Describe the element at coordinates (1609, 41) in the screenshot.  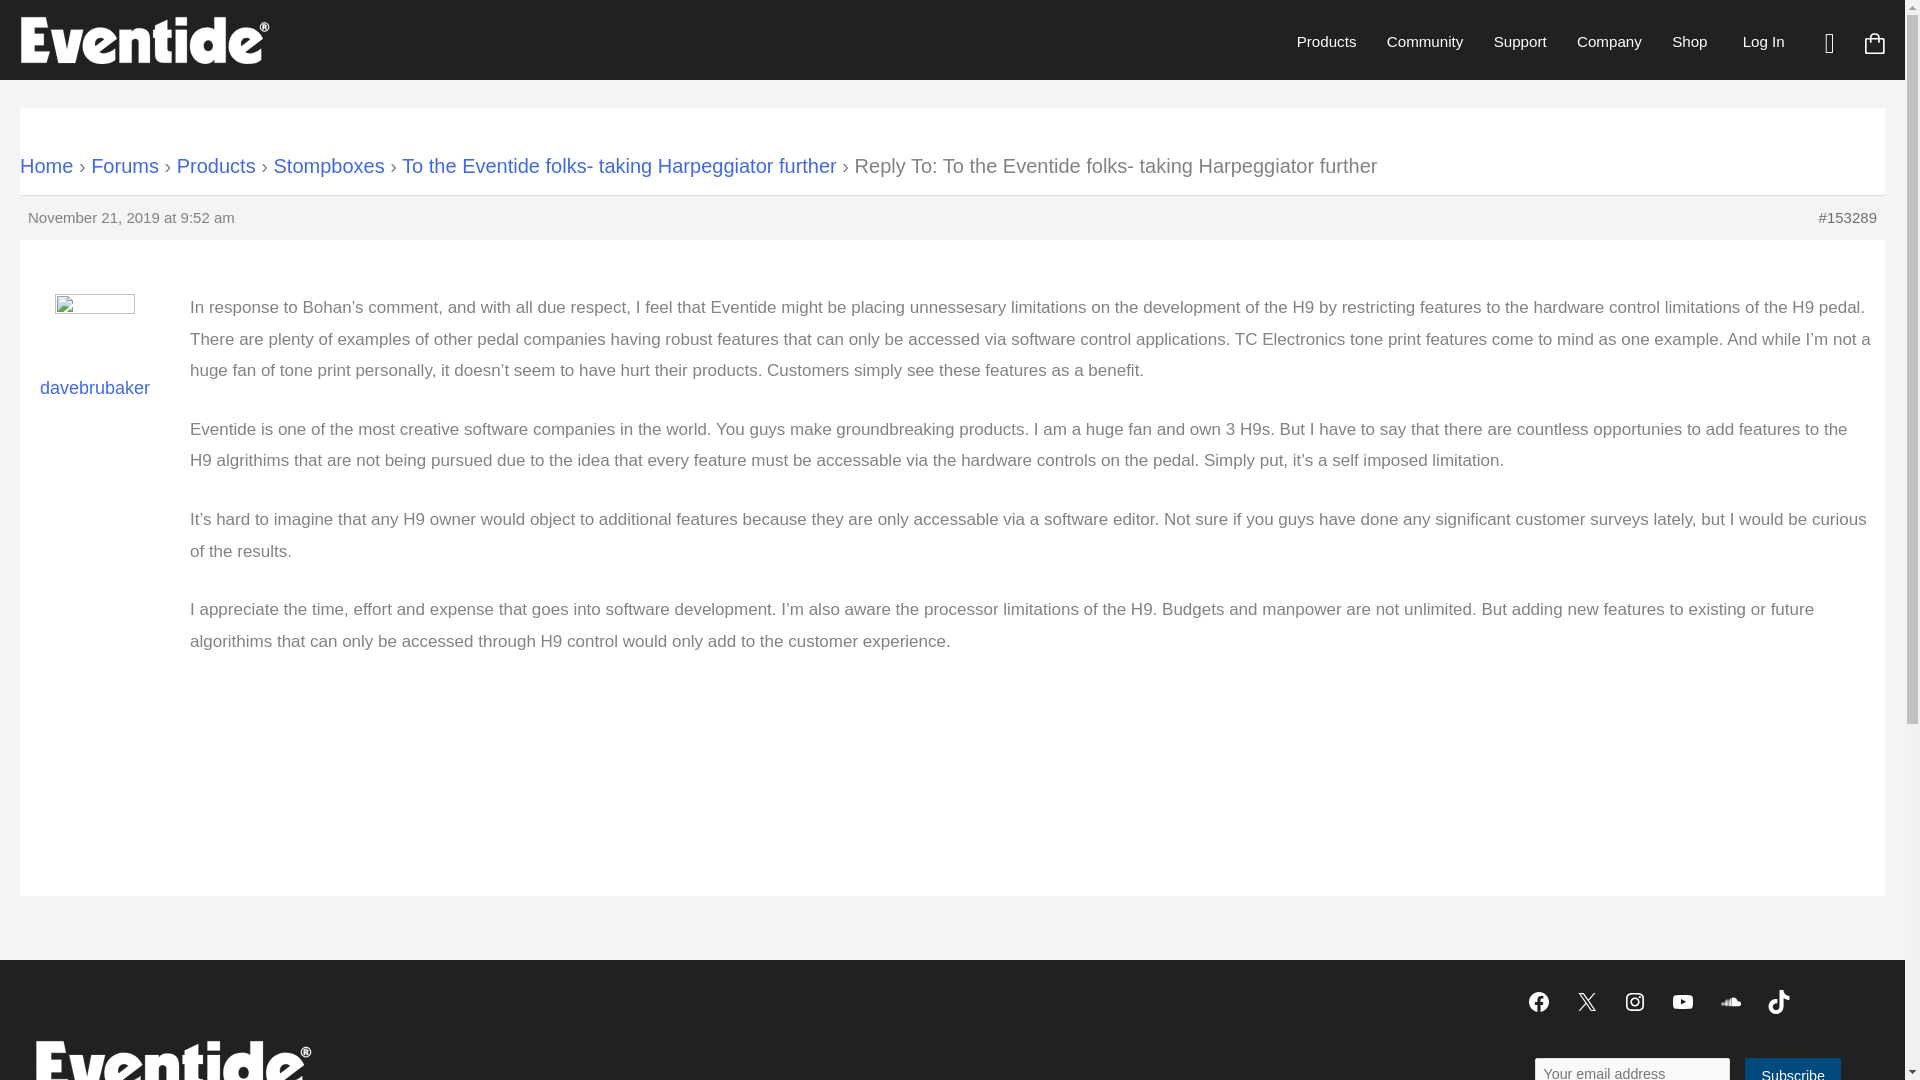
I see `Company` at that location.